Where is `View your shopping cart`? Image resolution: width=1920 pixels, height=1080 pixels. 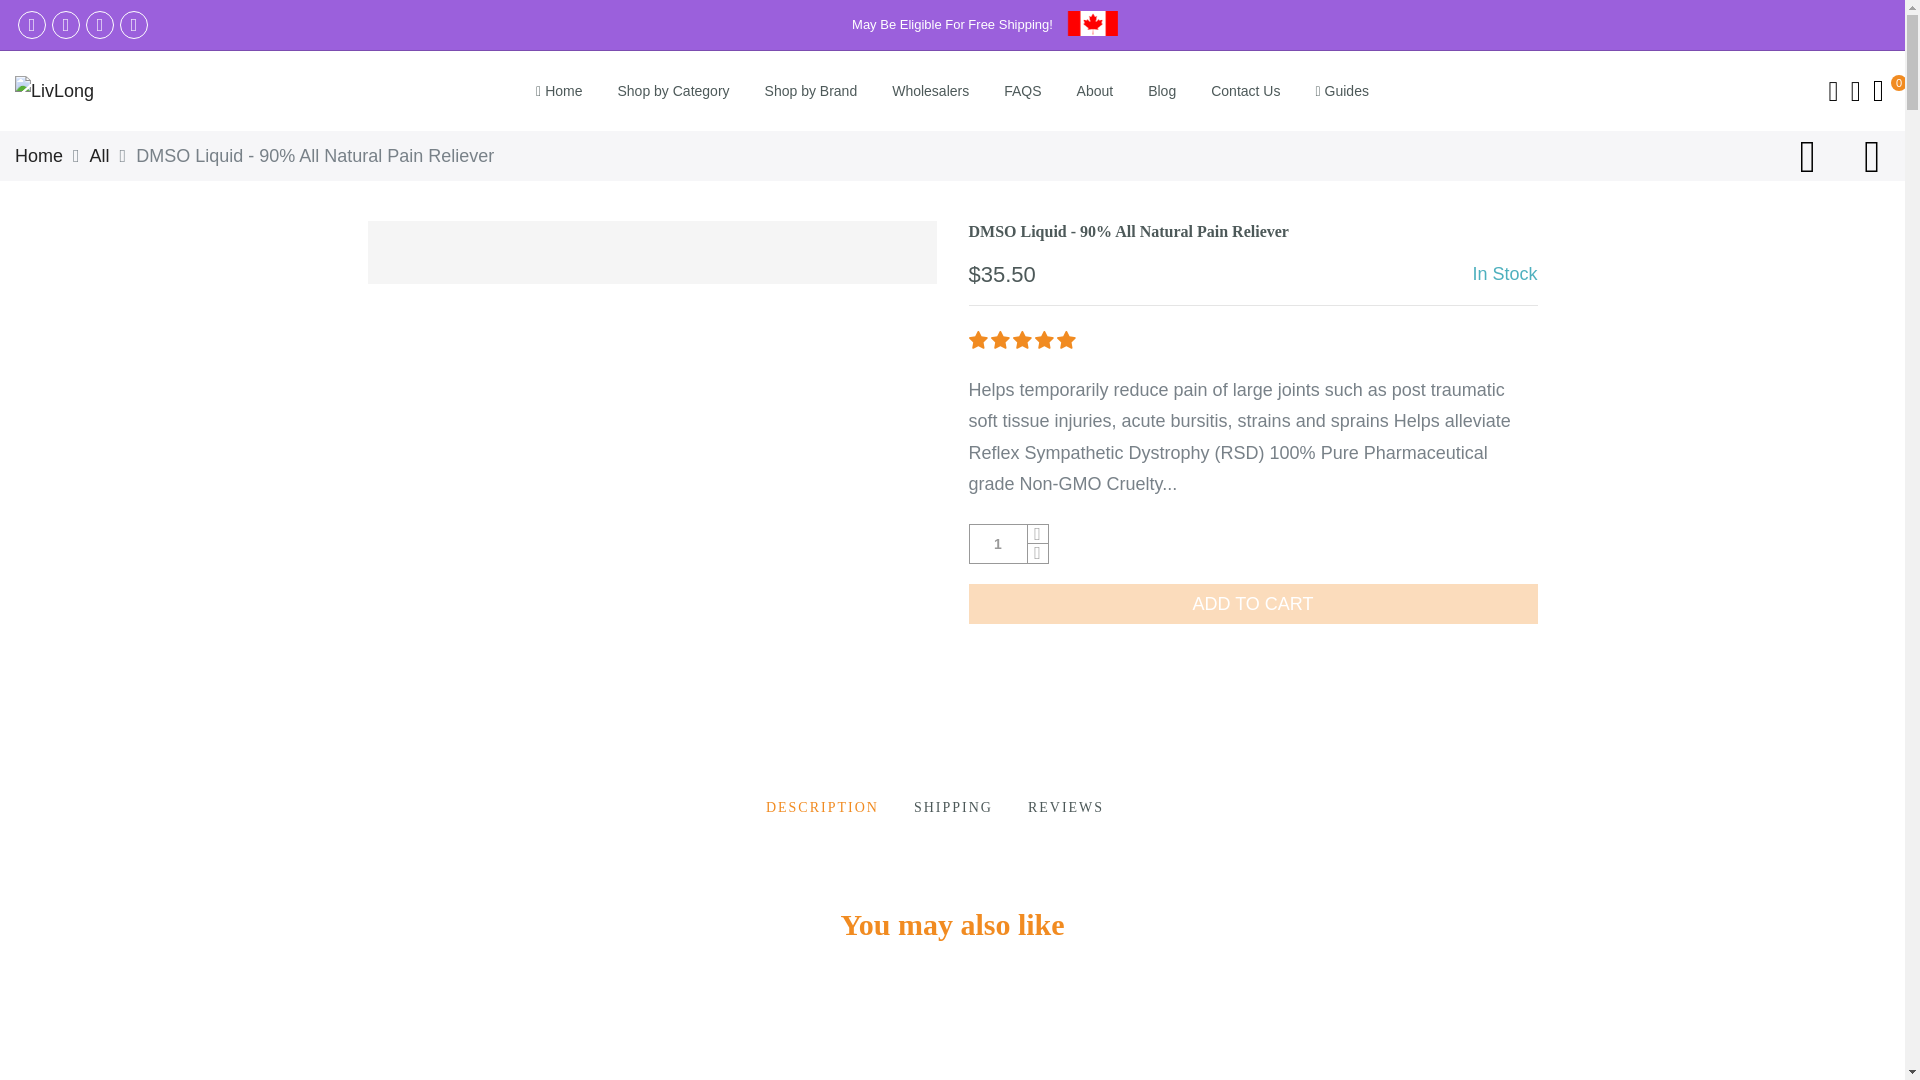 View your shopping cart is located at coordinates (1878, 90).